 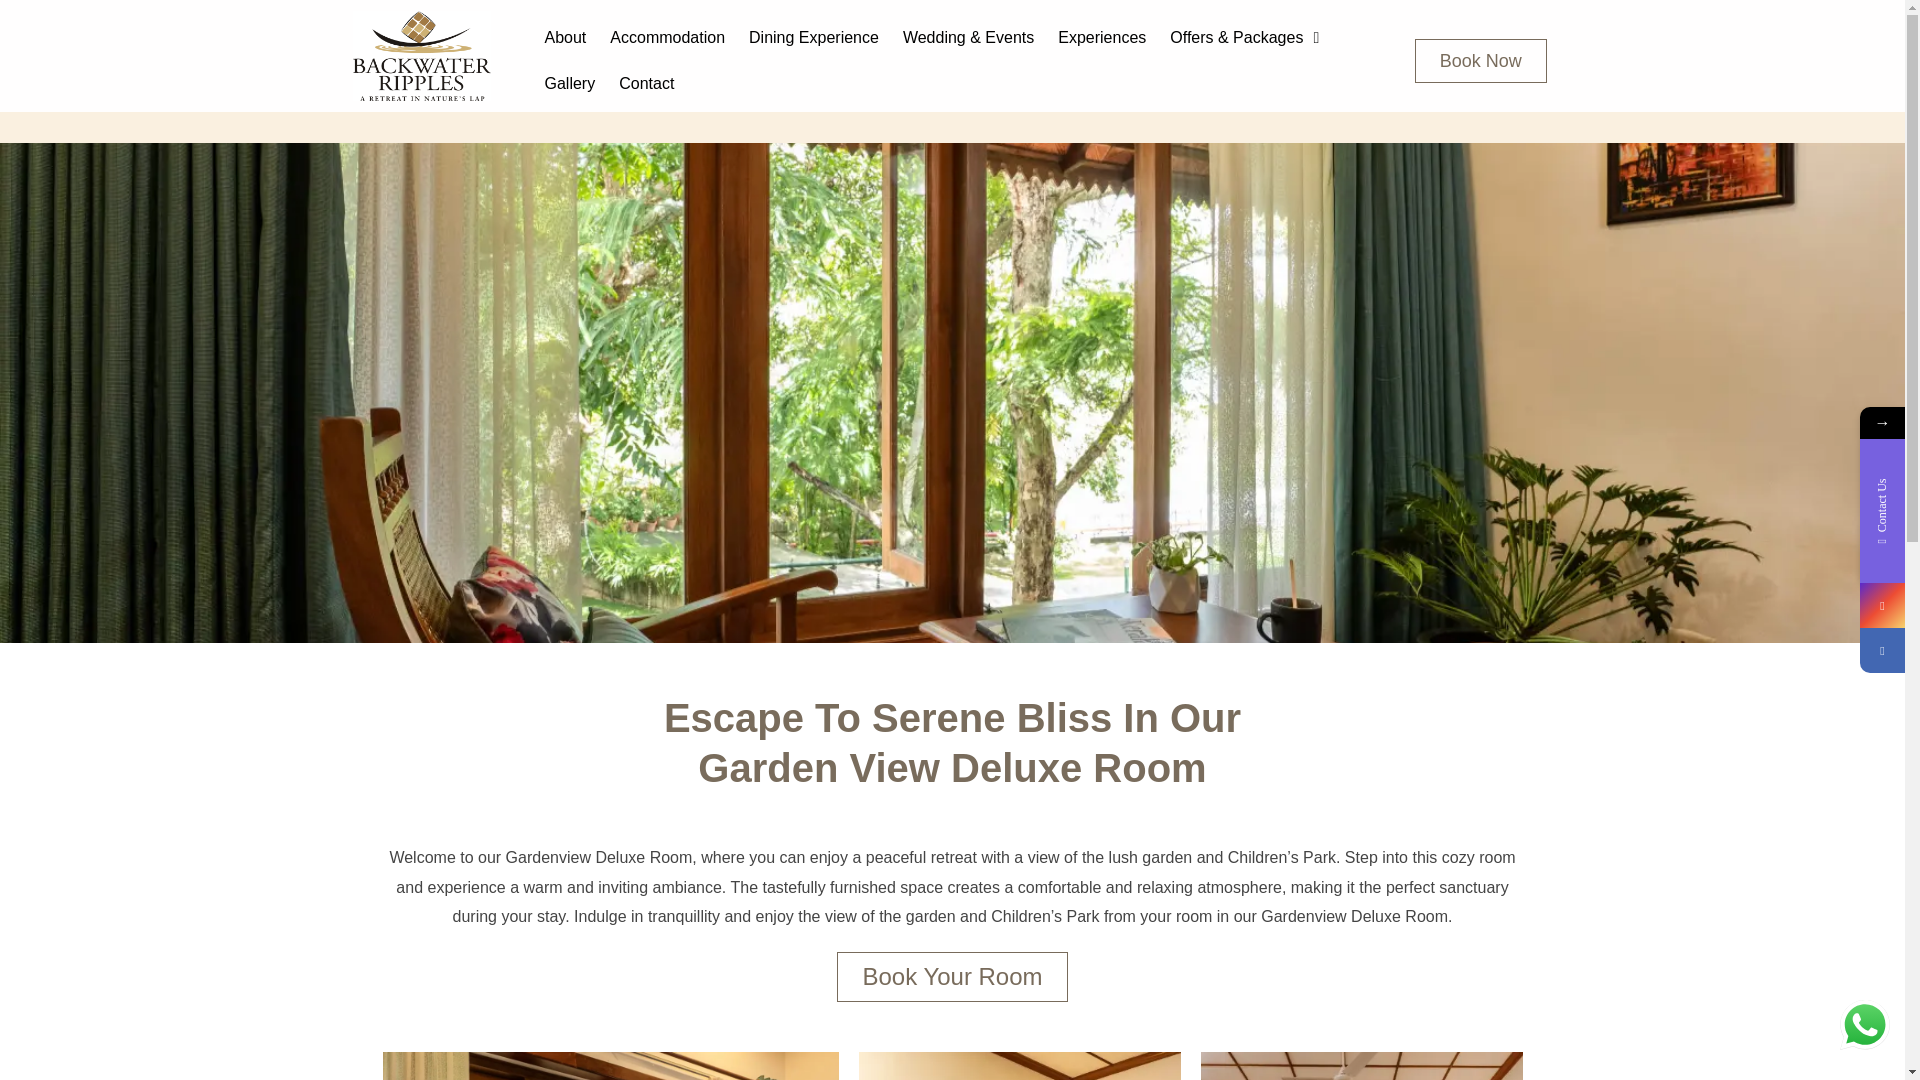 What do you see at coordinates (667, 38) in the screenshot?
I see `Accommodation` at bounding box center [667, 38].